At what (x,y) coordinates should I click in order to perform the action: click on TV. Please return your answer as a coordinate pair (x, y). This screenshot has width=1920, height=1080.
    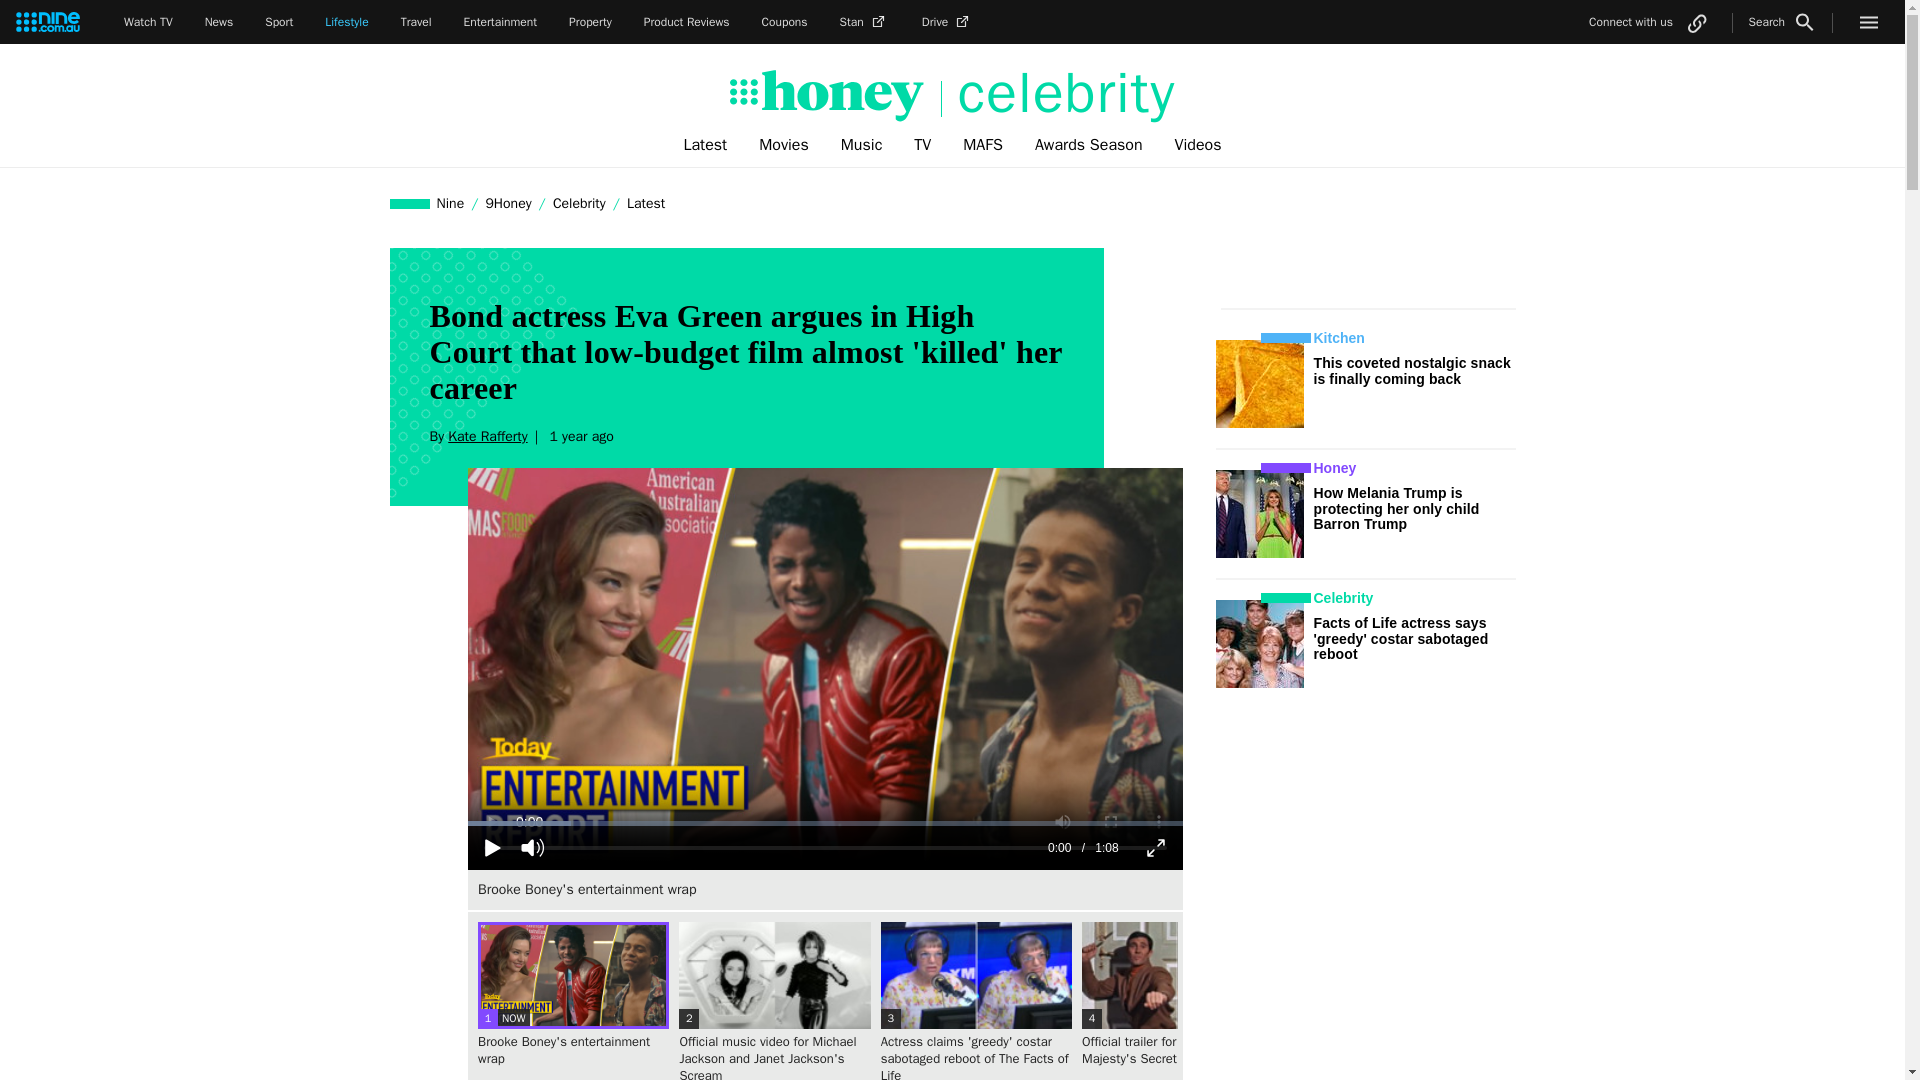
    Looking at the image, I should click on (922, 145).